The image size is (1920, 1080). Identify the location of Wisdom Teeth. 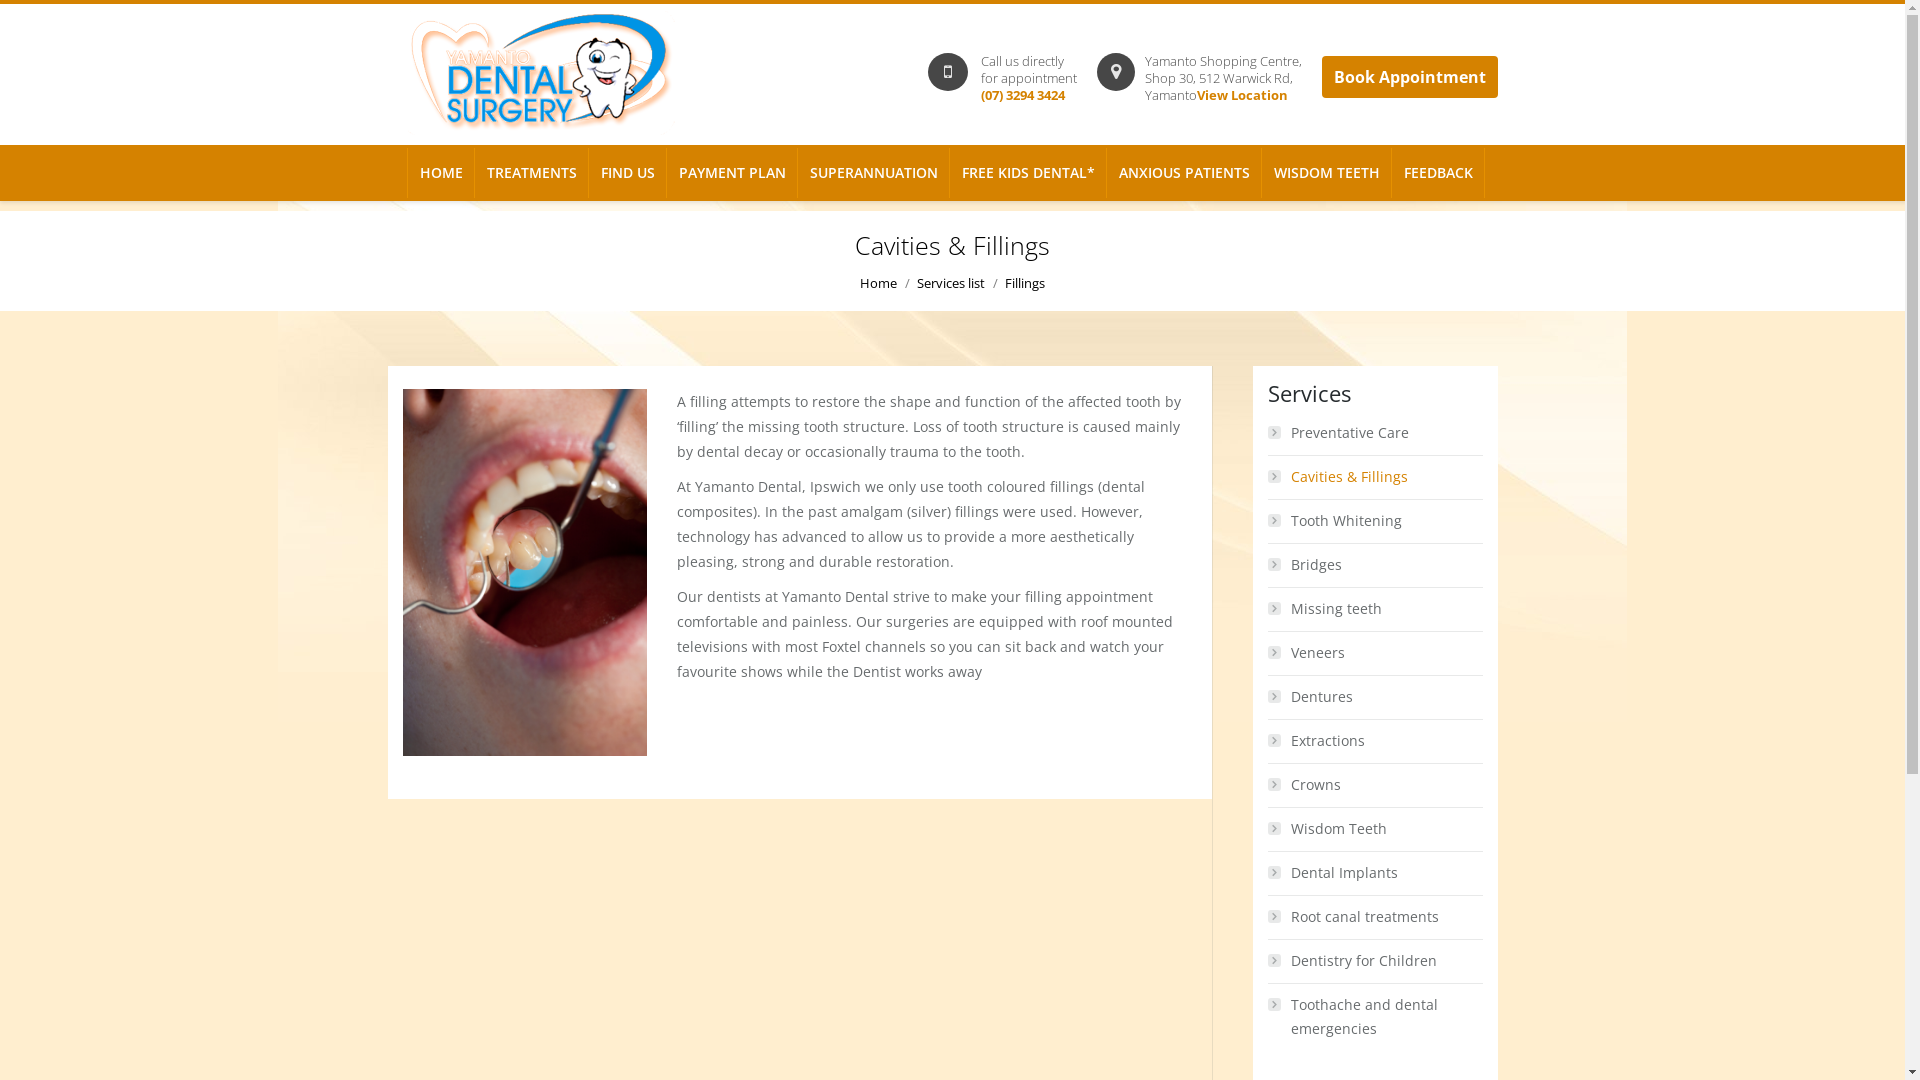
(1375, 829).